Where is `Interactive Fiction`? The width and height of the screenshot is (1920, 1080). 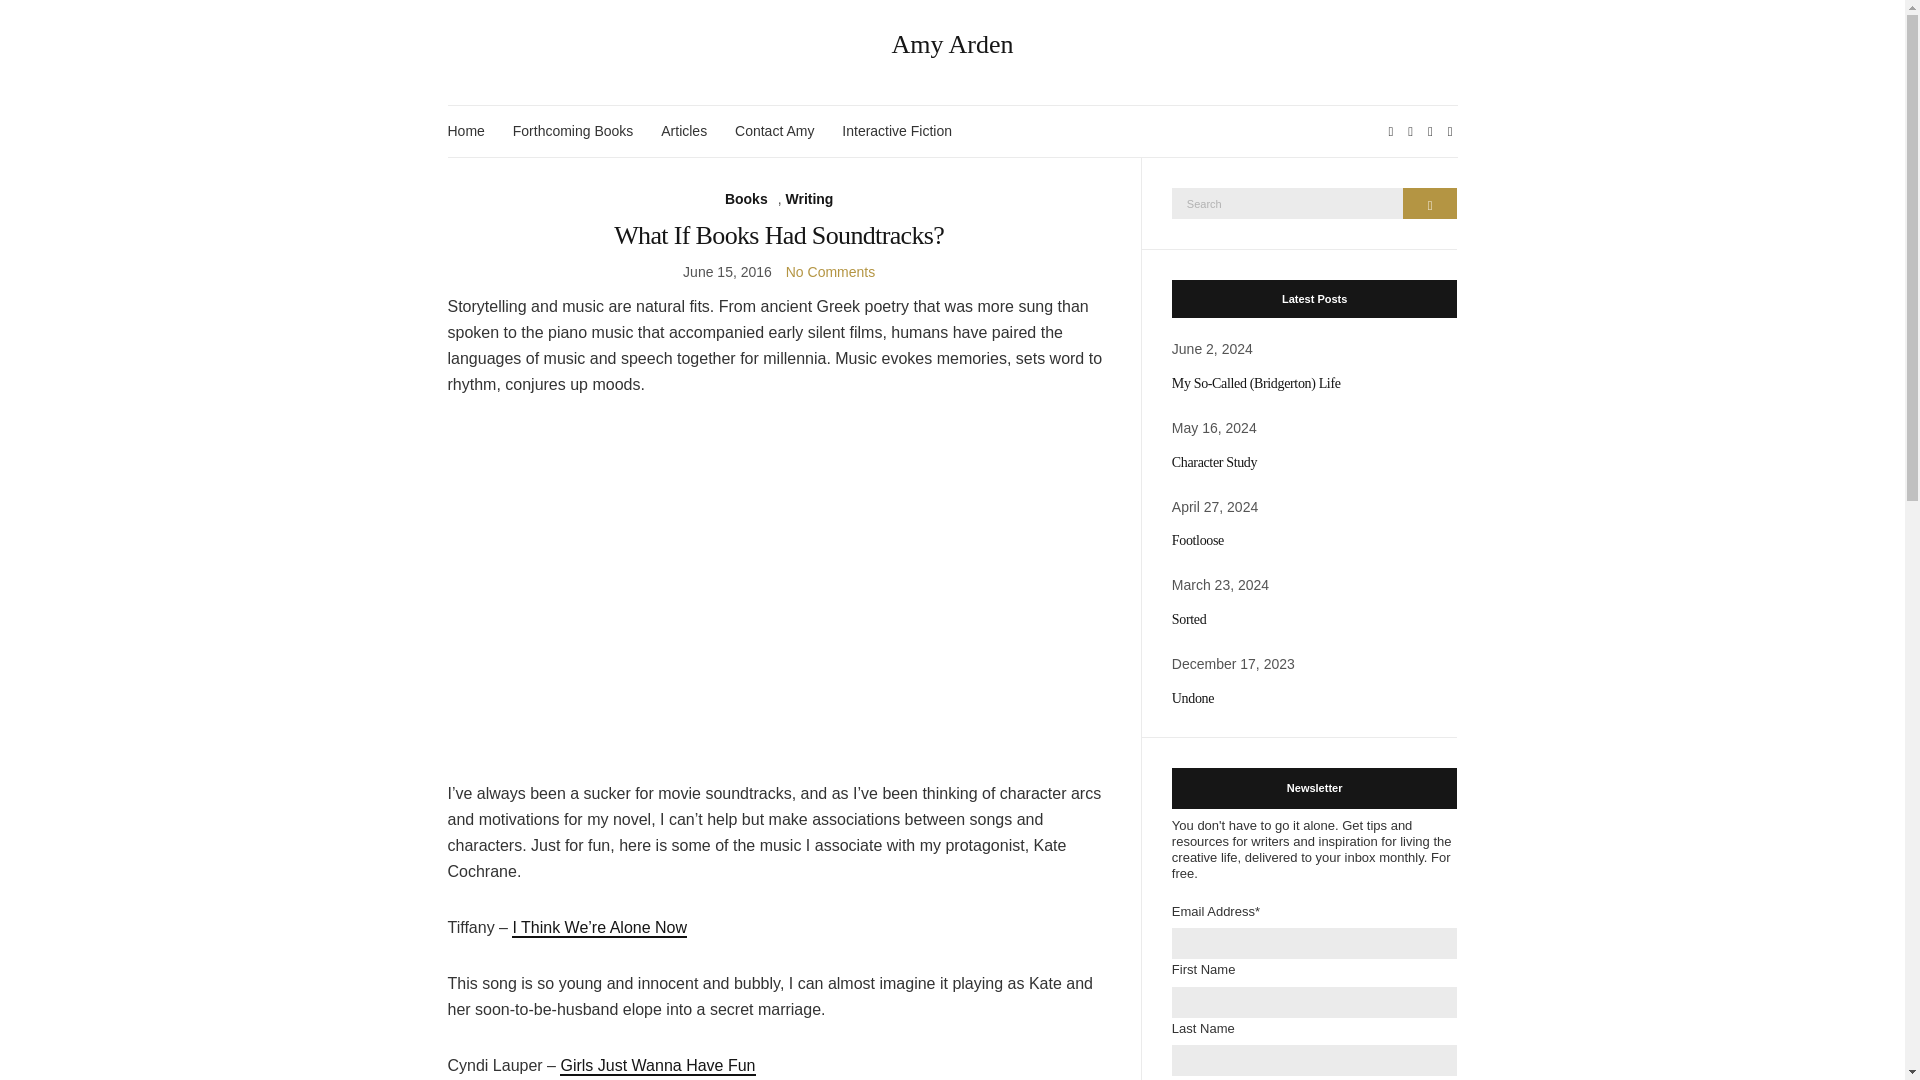
Interactive Fiction is located at coordinates (897, 130).